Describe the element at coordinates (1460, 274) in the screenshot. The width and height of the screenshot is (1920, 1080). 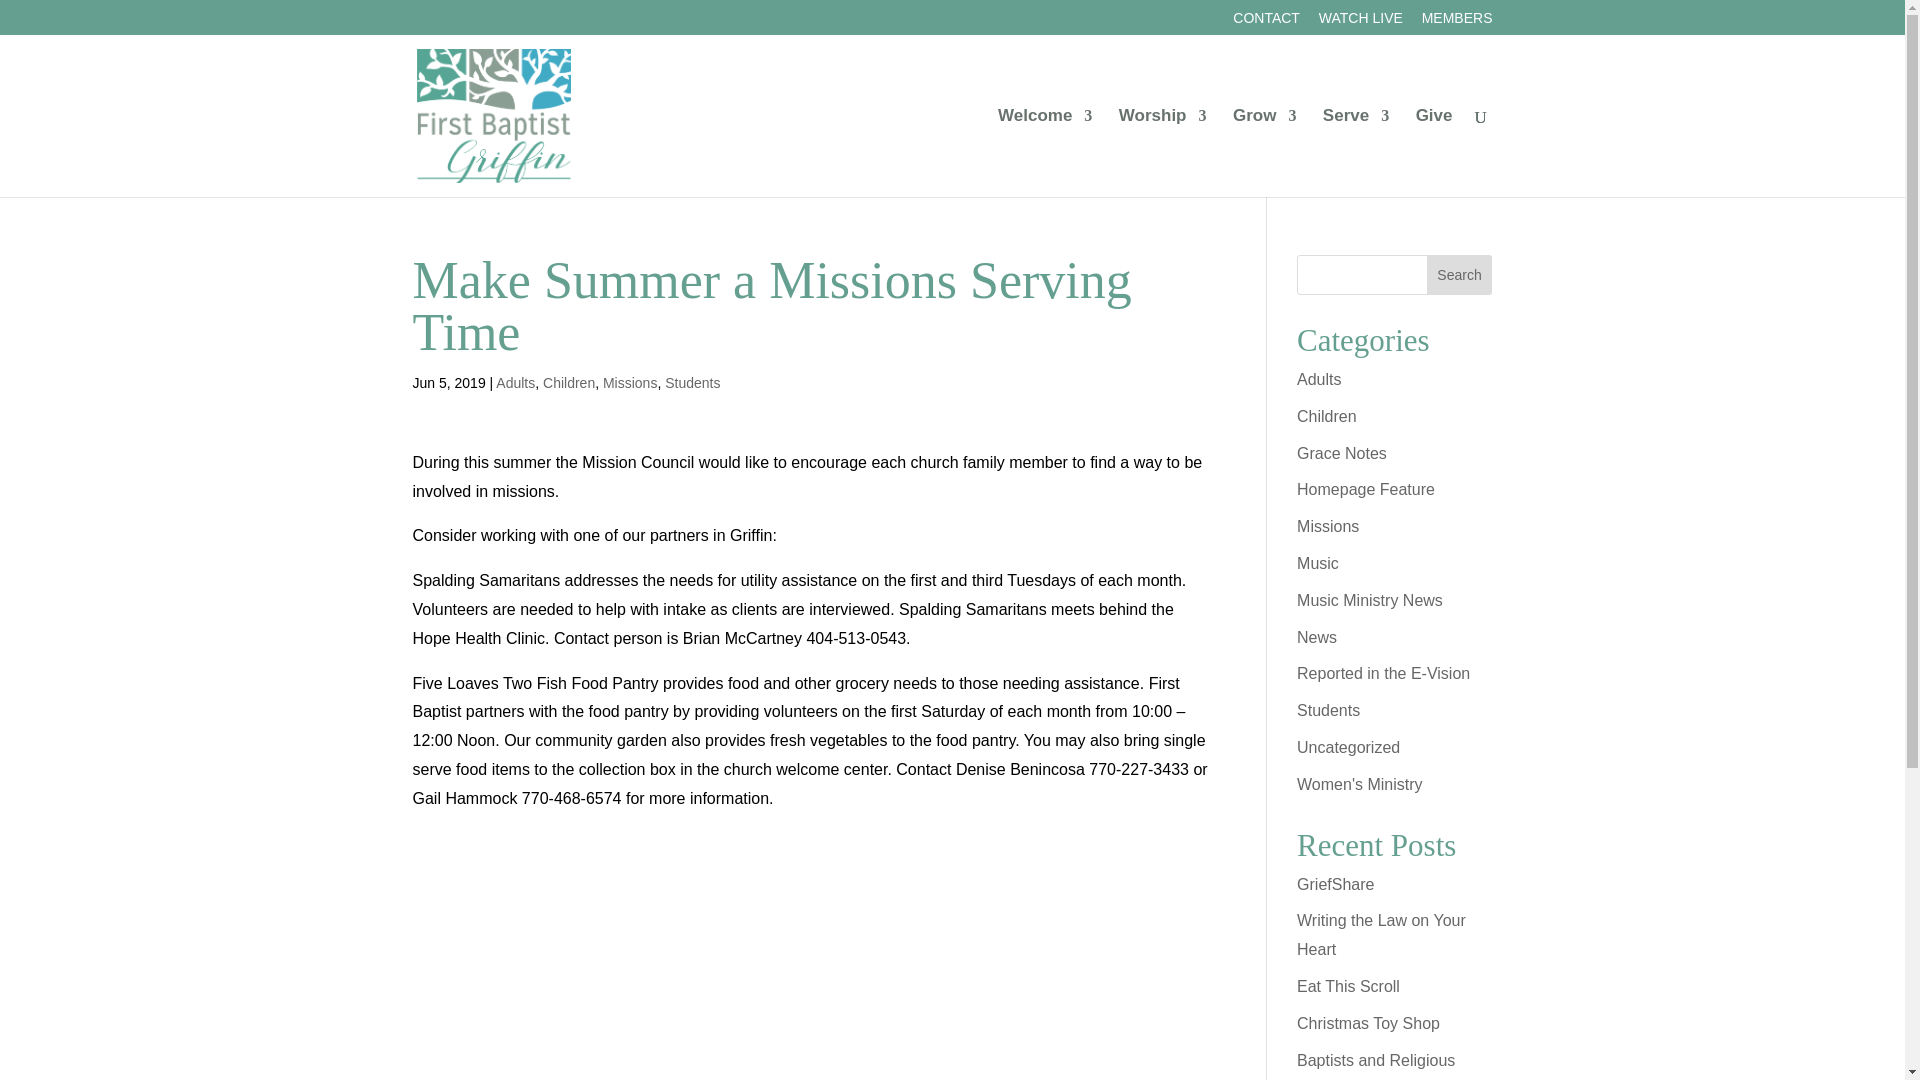
I see `Search` at that location.